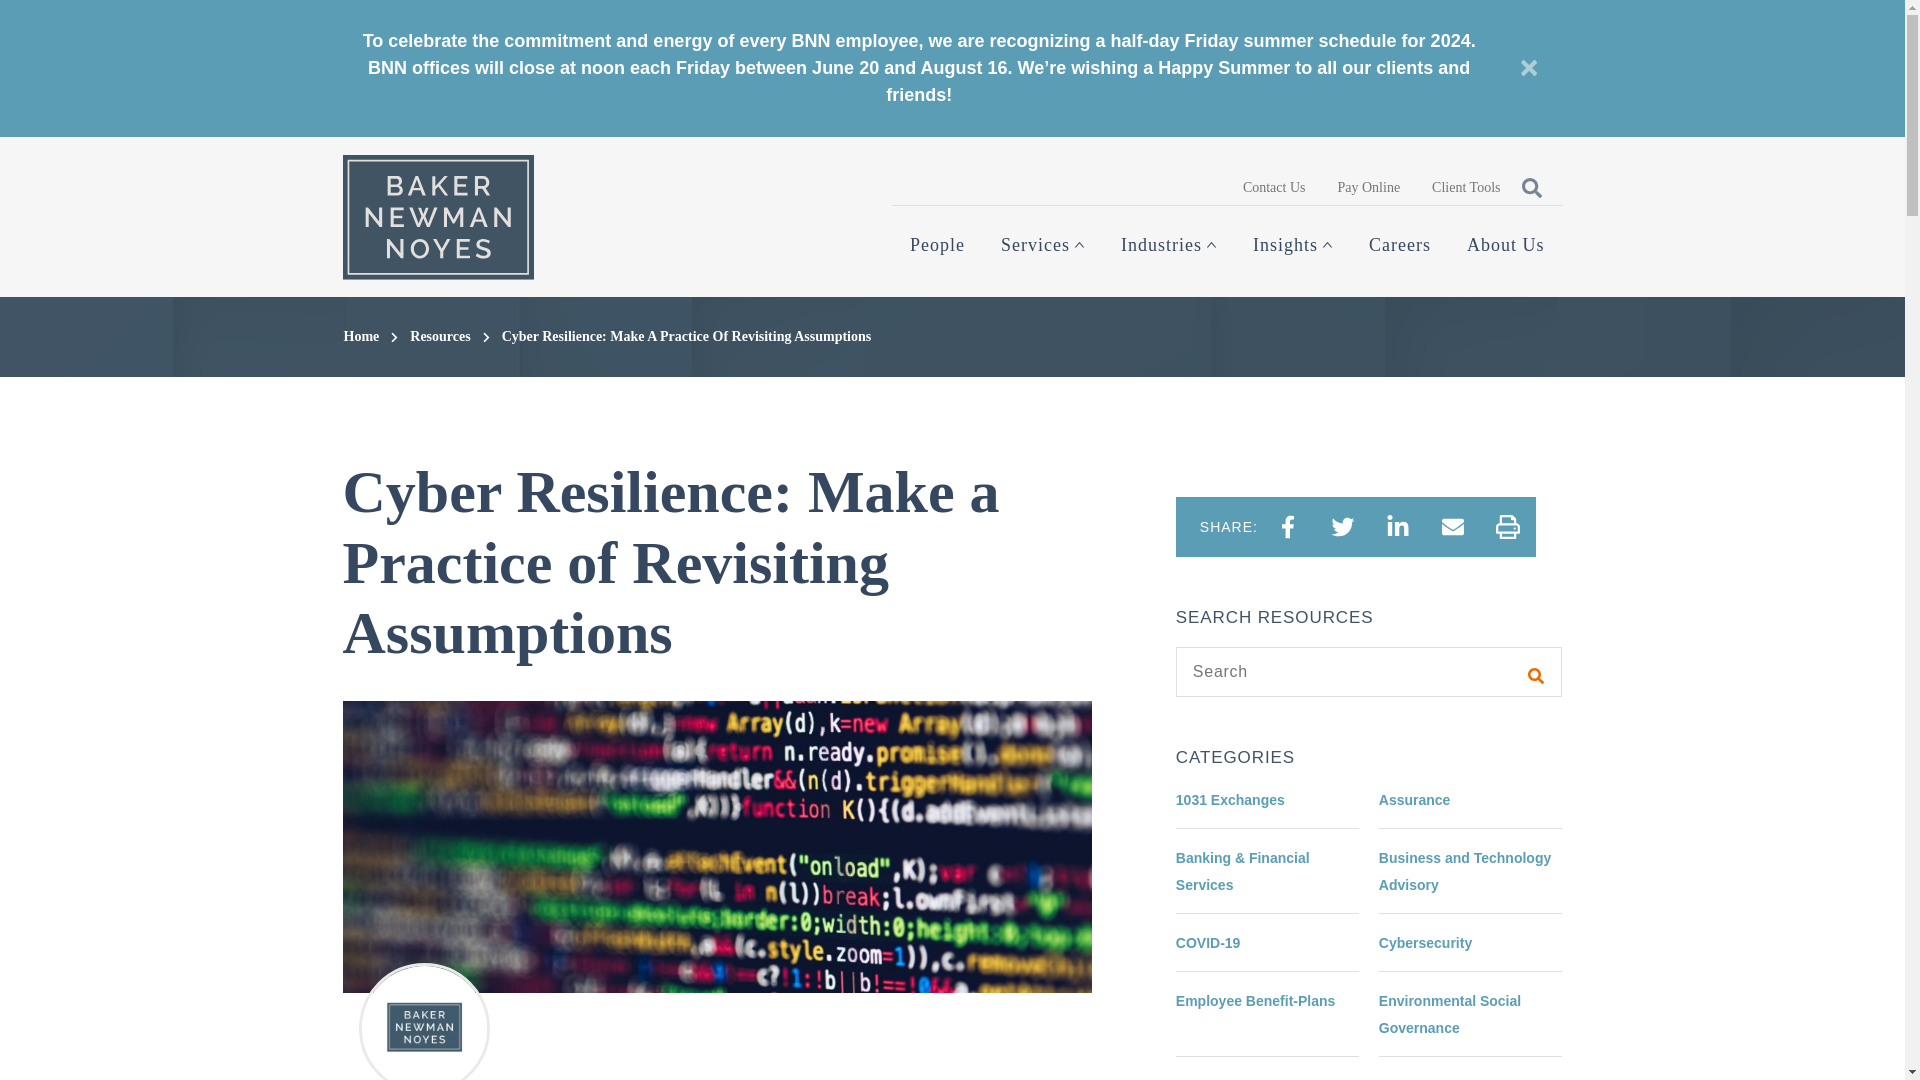  What do you see at coordinates (1530, 186) in the screenshot?
I see `OPEN SEARCH` at bounding box center [1530, 186].